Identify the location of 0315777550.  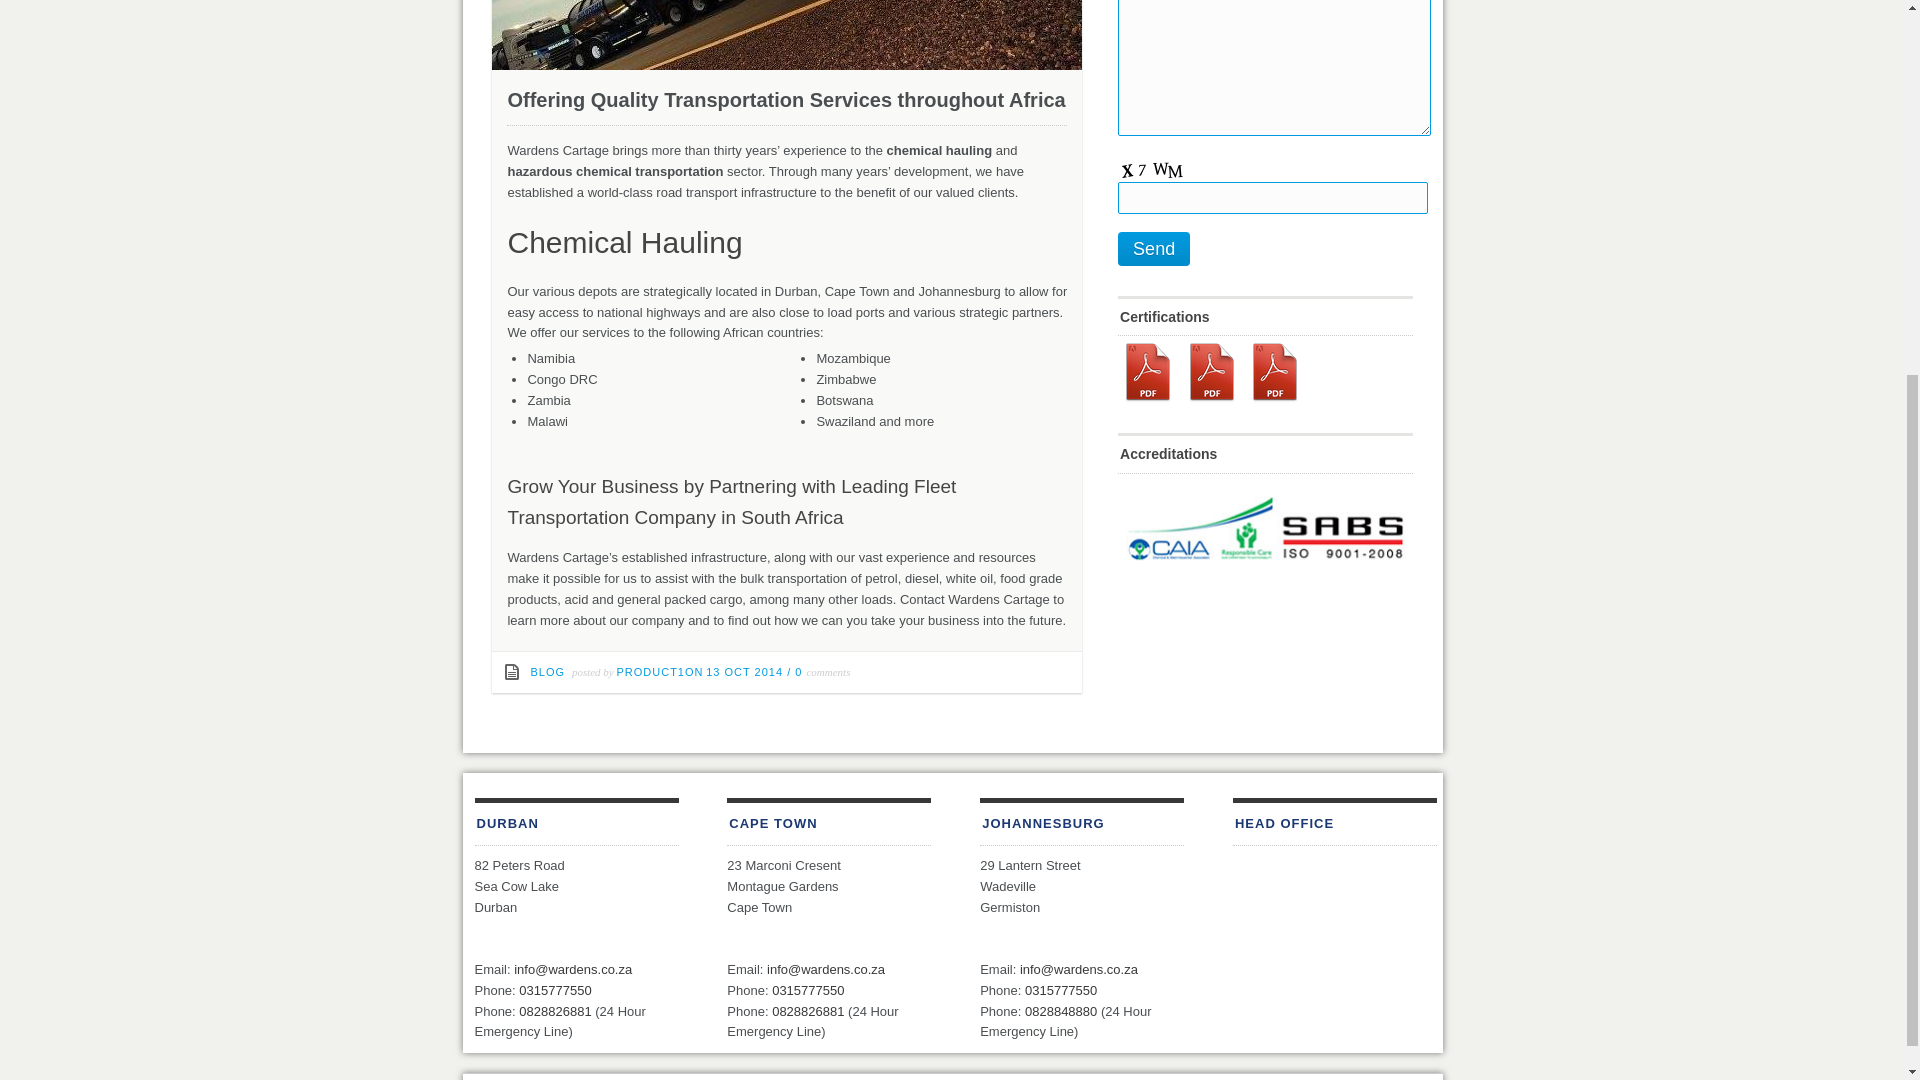
(554, 990).